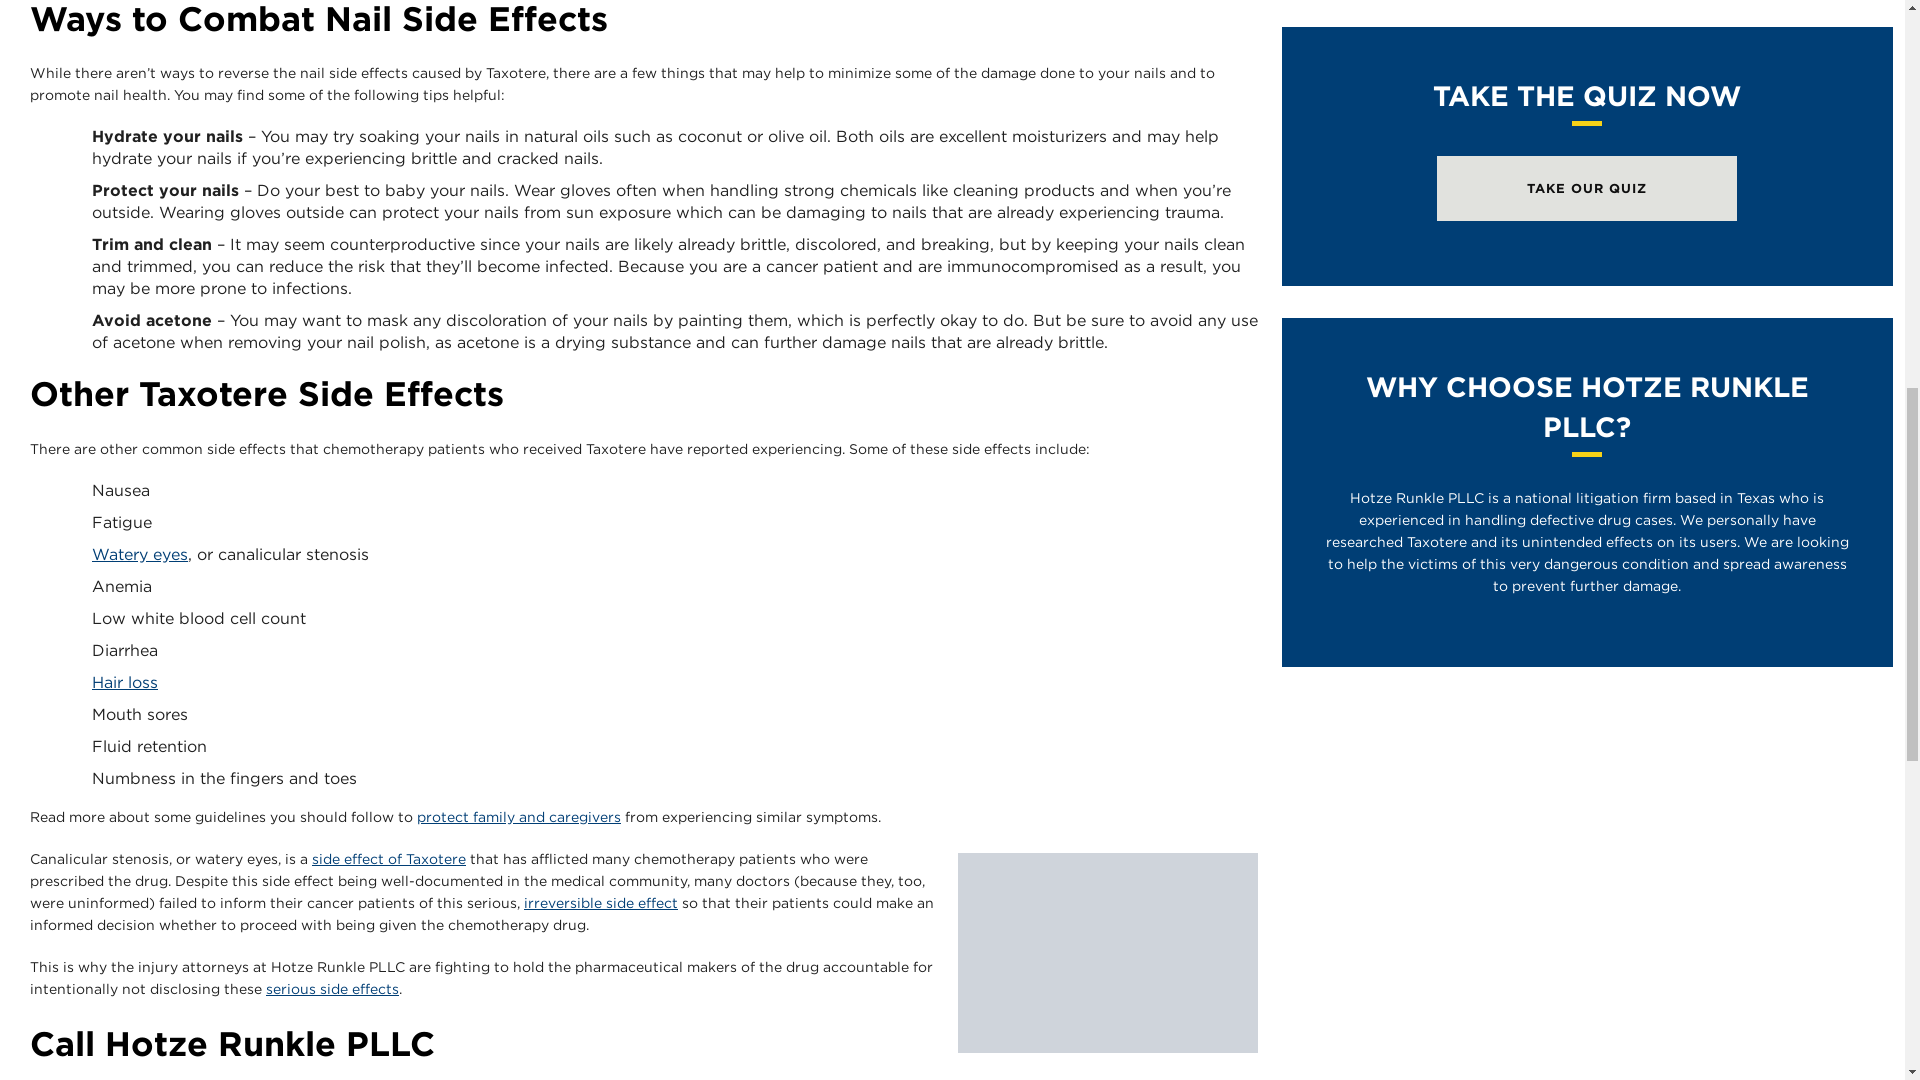  I want to click on irreversible side effect, so click(600, 903).